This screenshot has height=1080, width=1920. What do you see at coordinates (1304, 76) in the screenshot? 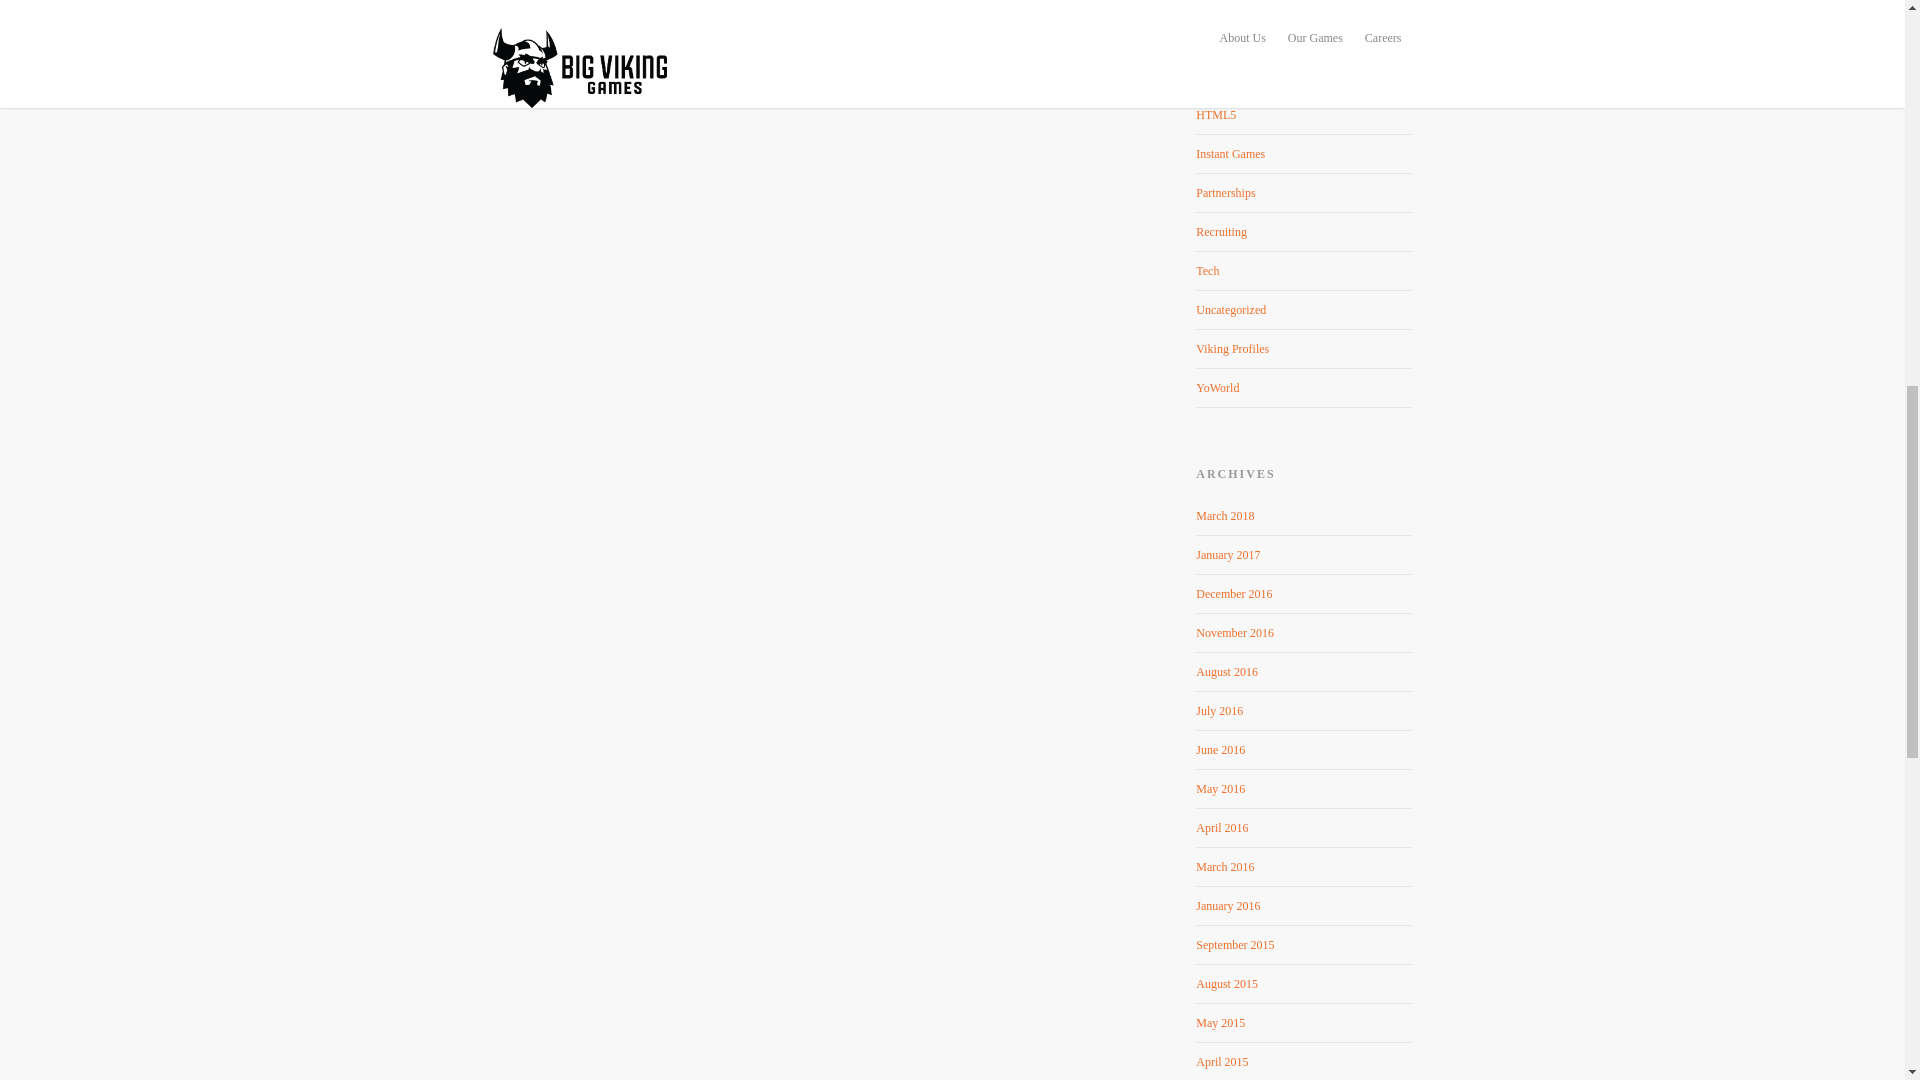
I see `Games` at bounding box center [1304, 76].